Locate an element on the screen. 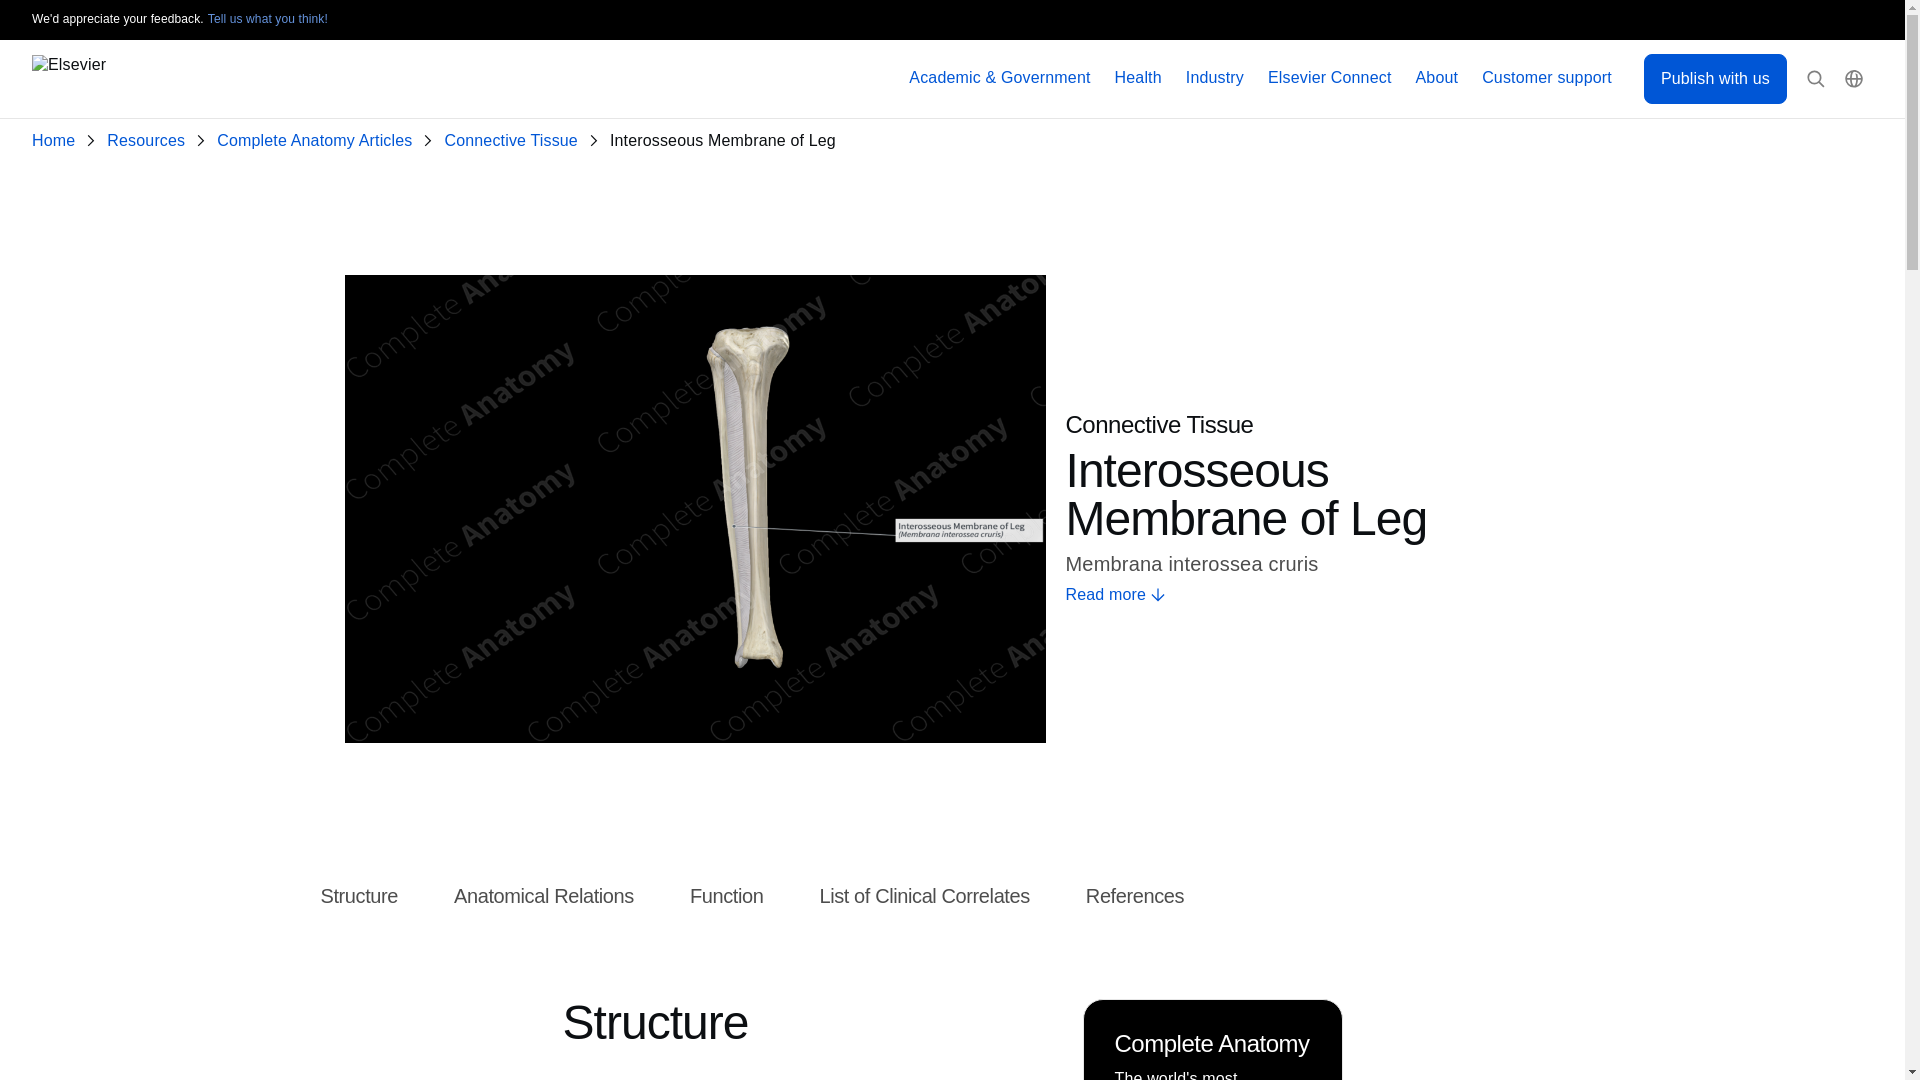 This screenshot has height=1080, width=1920. Function is located at coordinates (726, 896).